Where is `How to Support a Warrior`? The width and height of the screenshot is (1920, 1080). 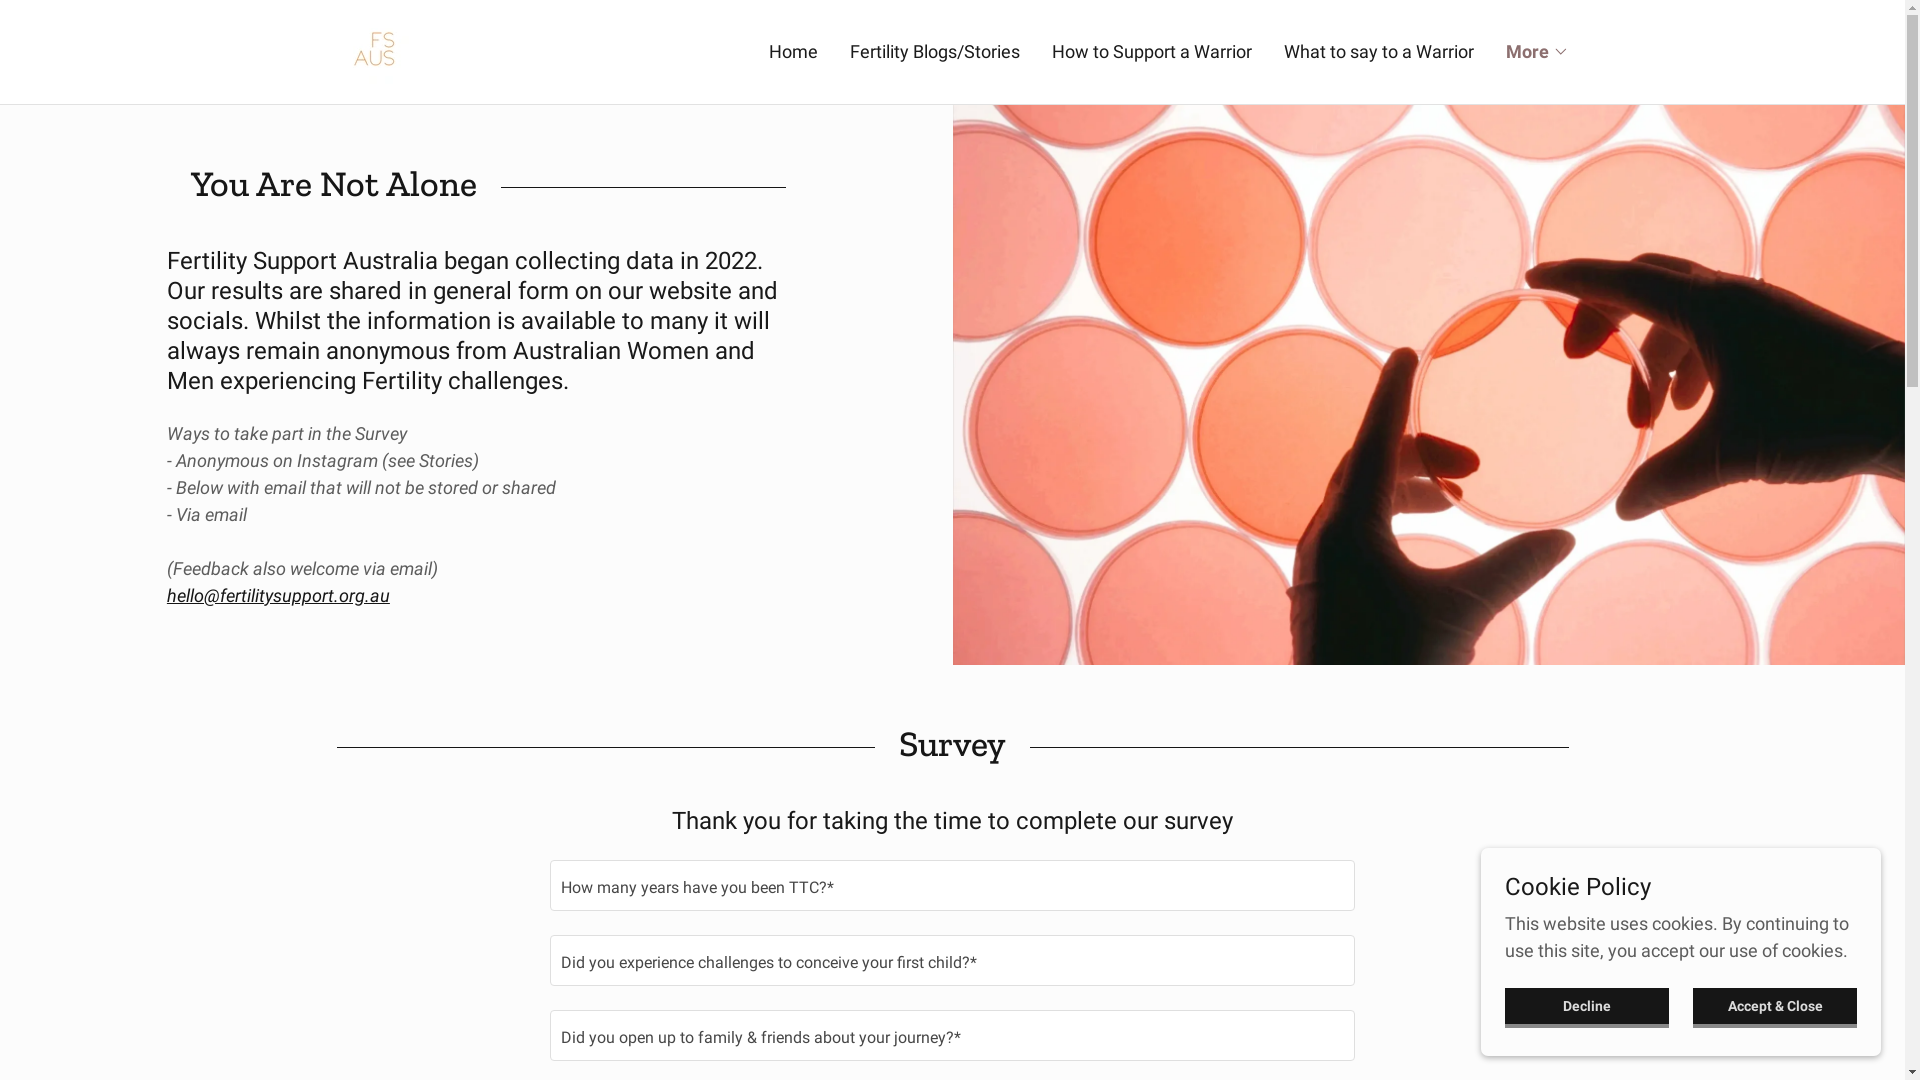
How to Support a Warrior is located at coordinates (1152, 52).